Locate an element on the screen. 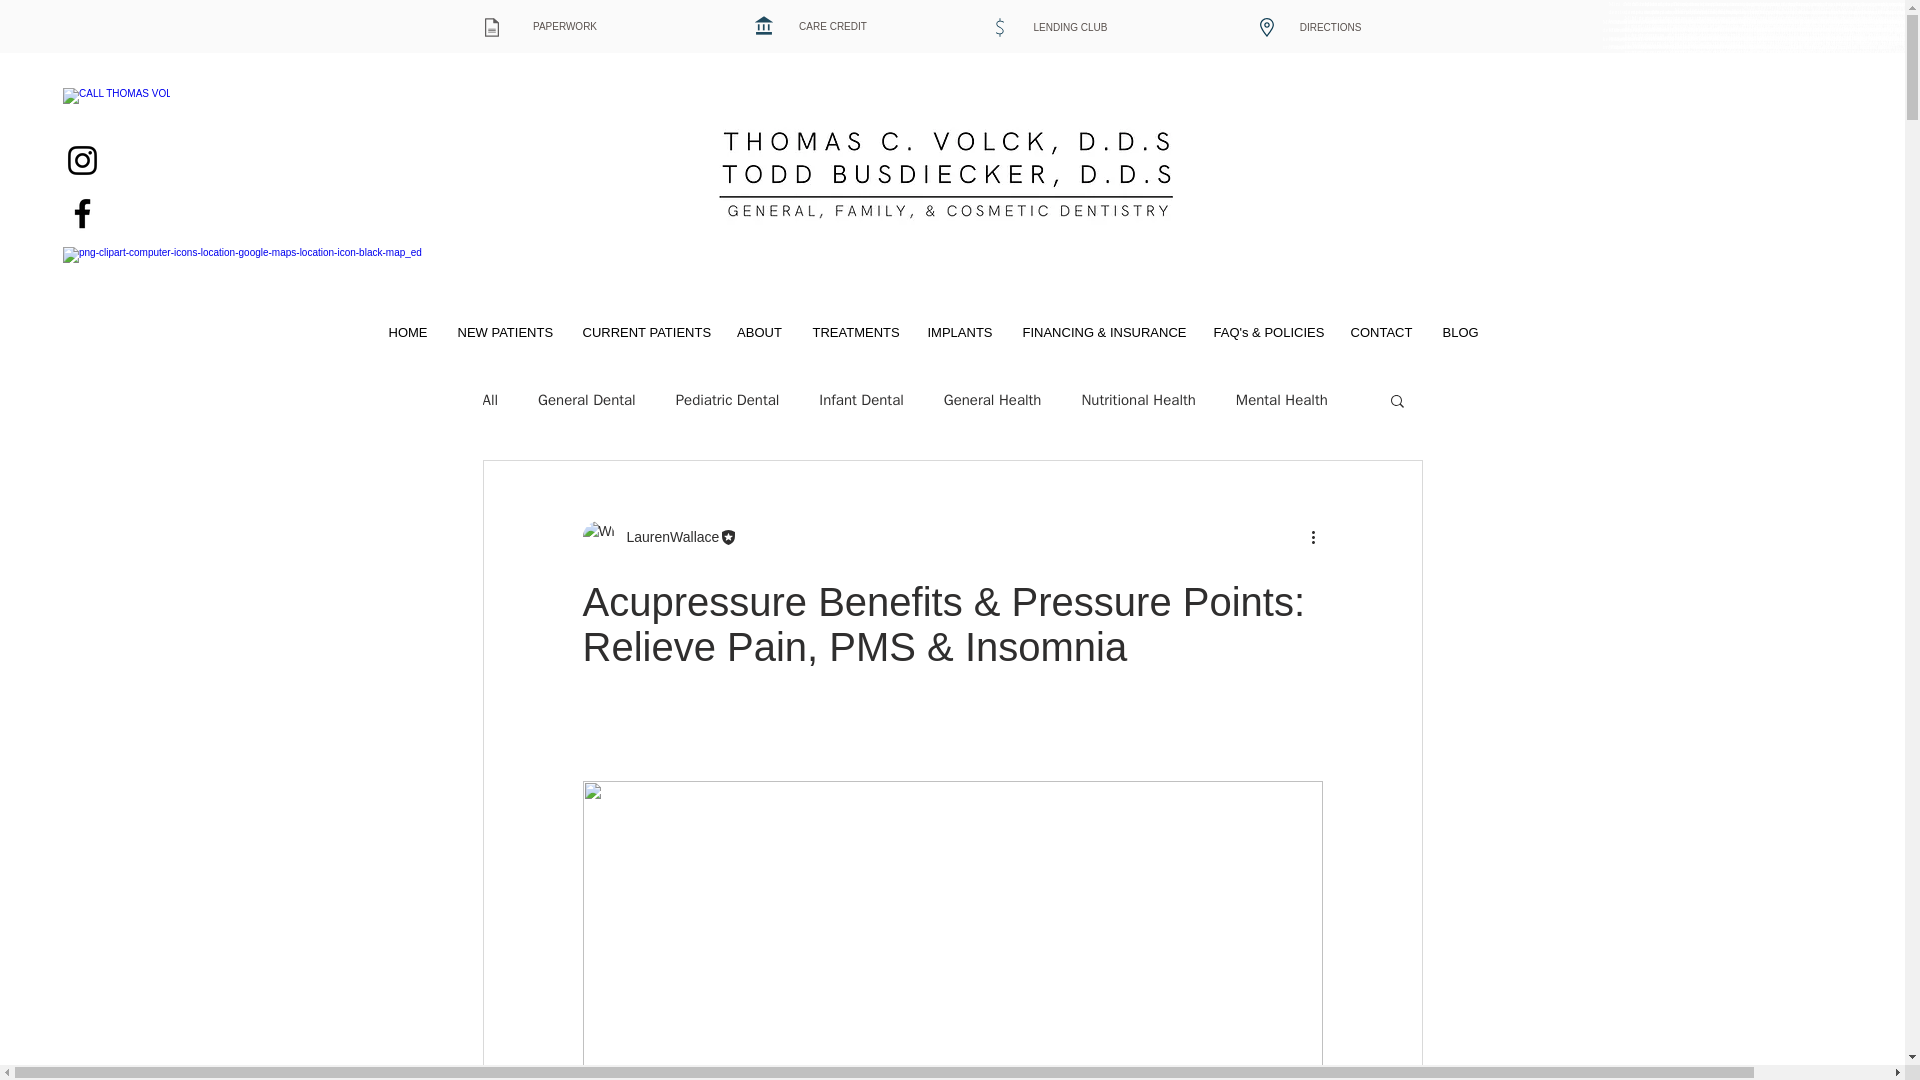  CONTACT is located at coordinates (1382, 332).